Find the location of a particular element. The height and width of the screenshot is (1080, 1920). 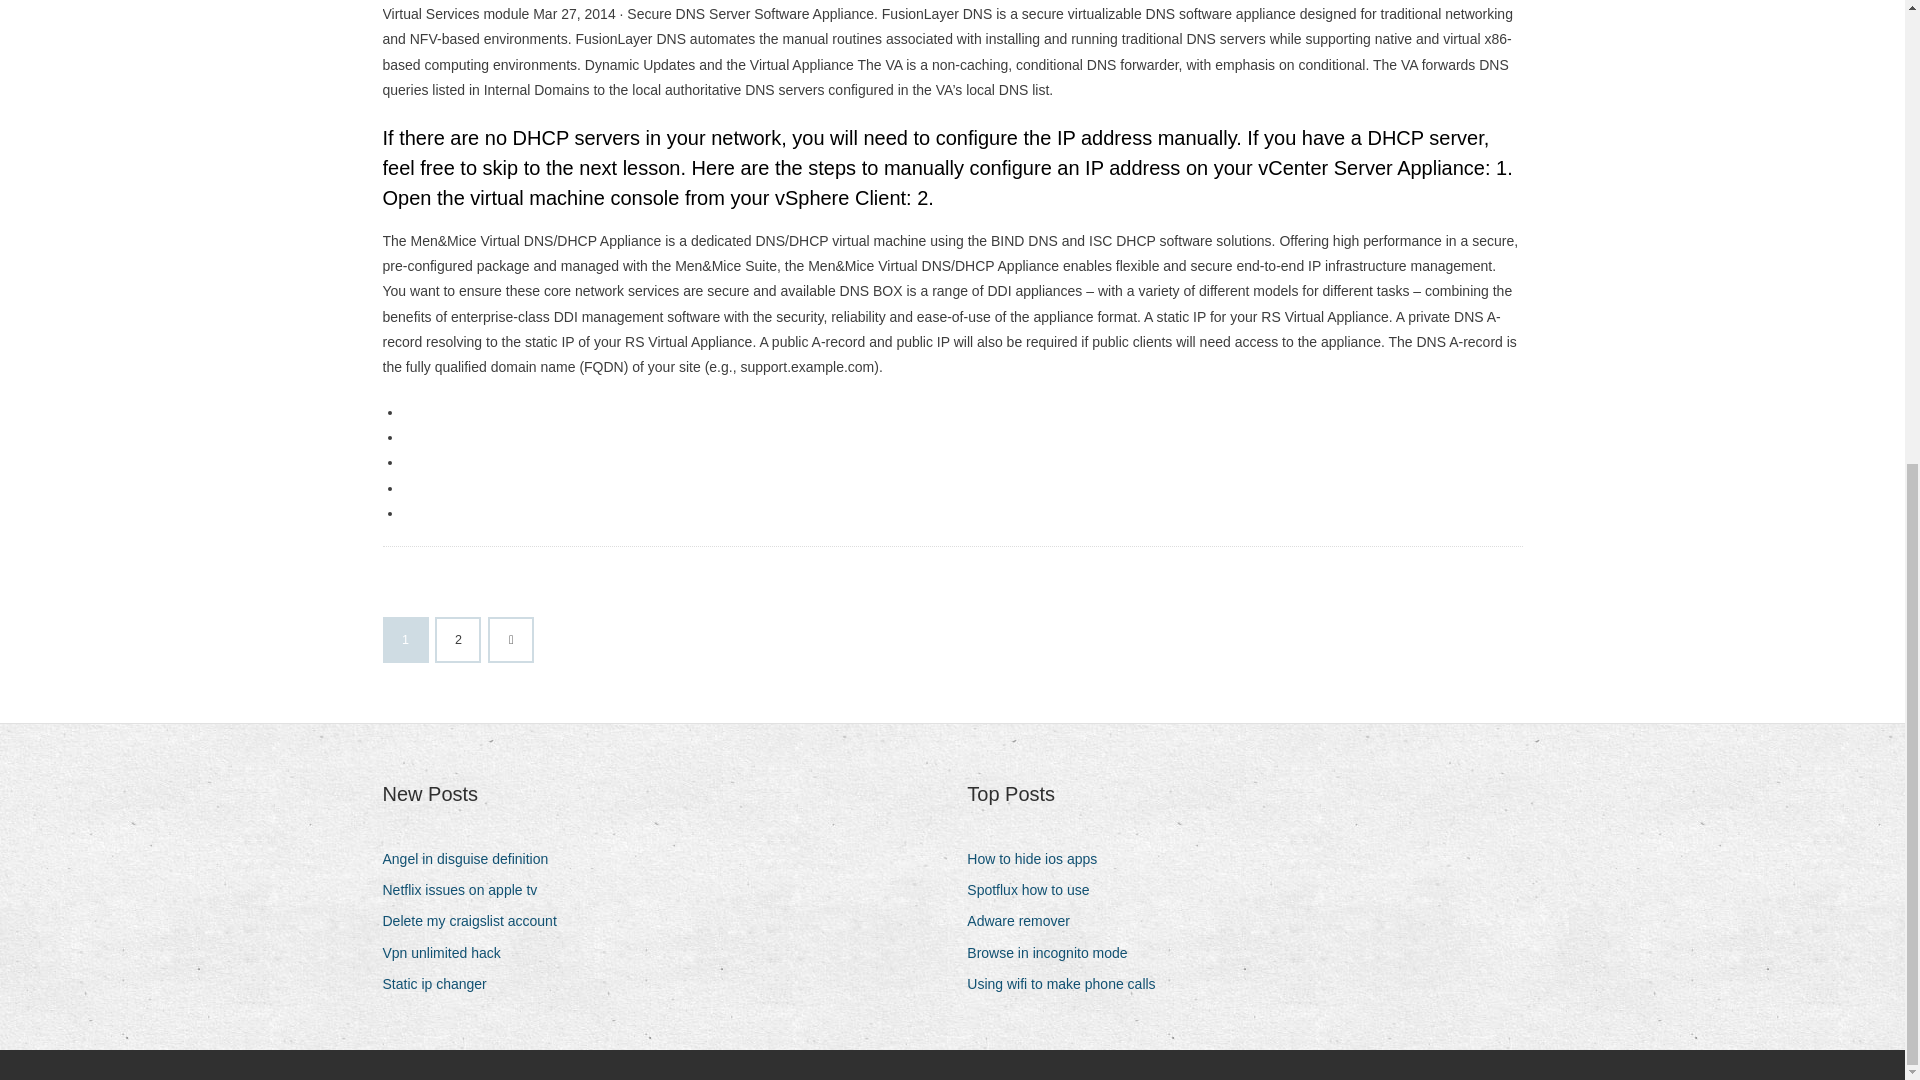

Angel in disguise definition is located at coordinates (472, 858).